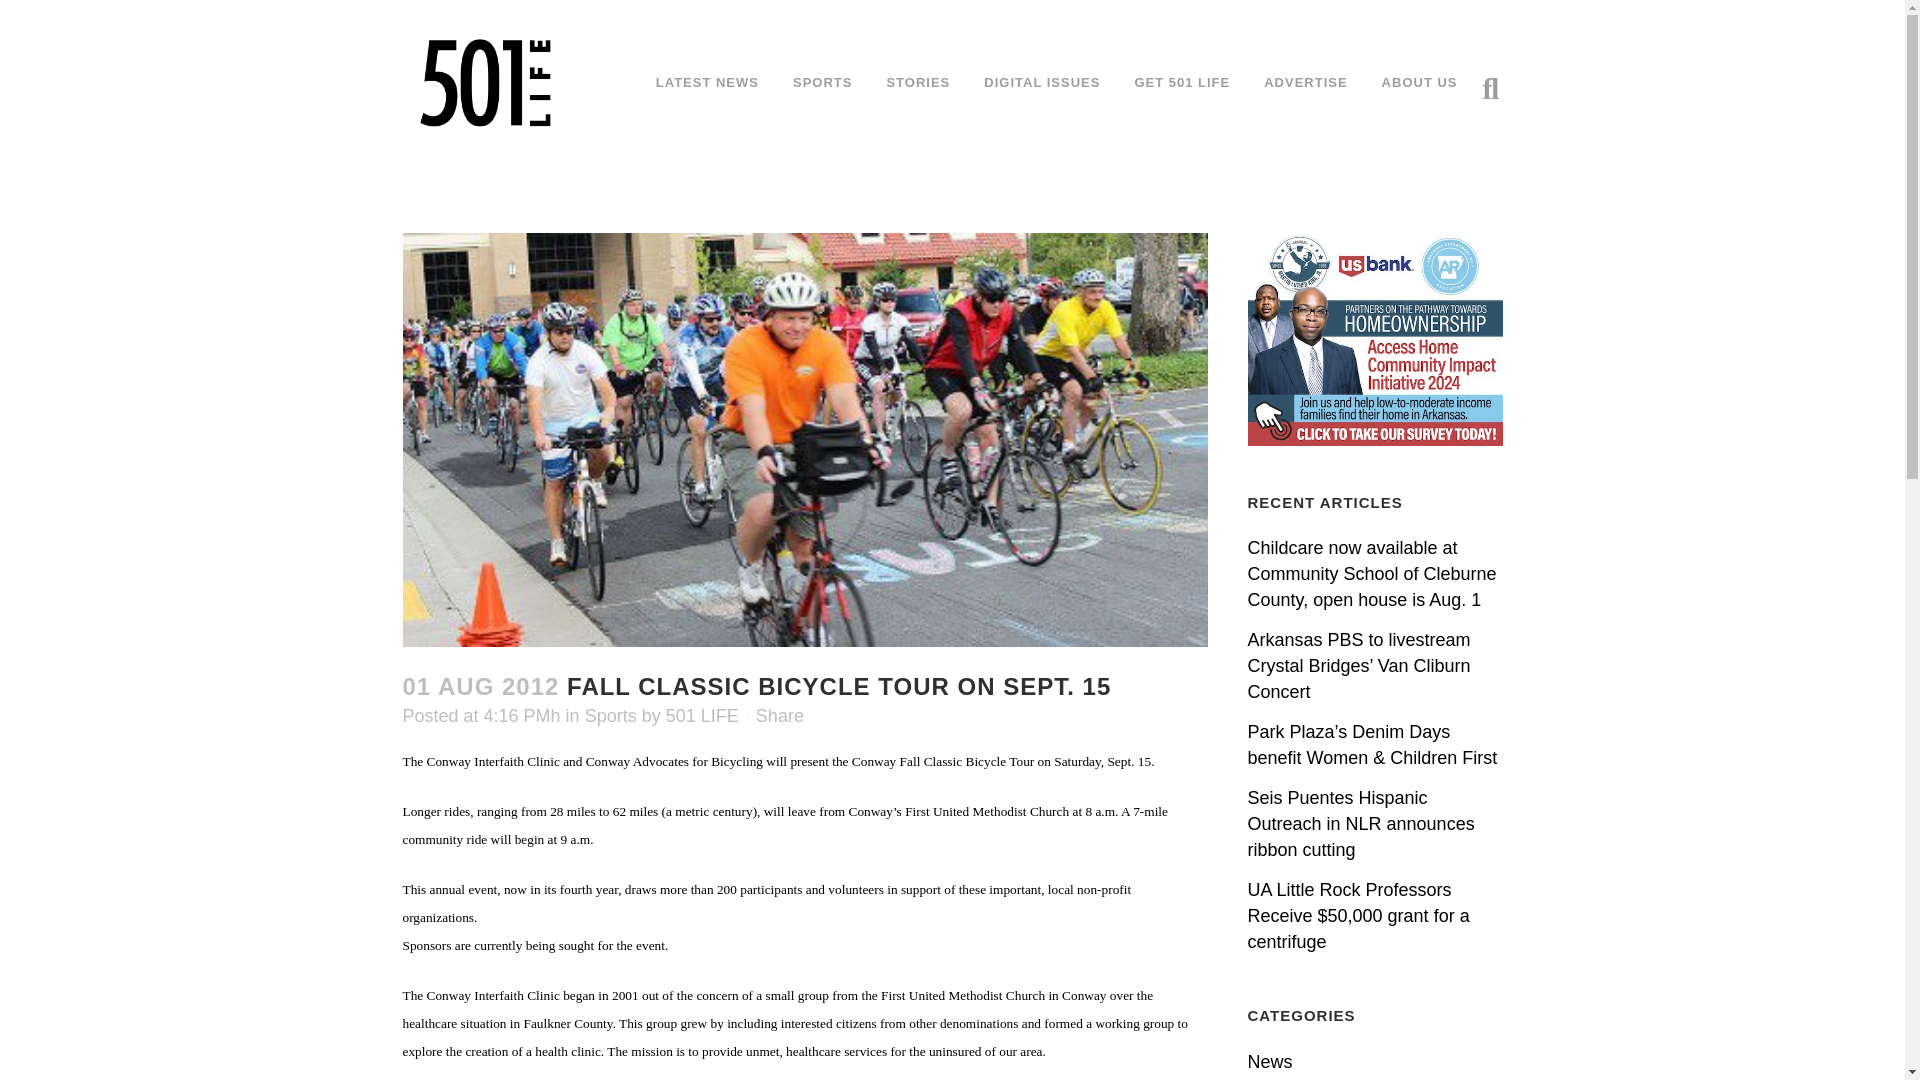  What do you see at coordinates (1420, 82) in the screenshot?
I see `ABOUT US` at bounding box center [1420, 82].